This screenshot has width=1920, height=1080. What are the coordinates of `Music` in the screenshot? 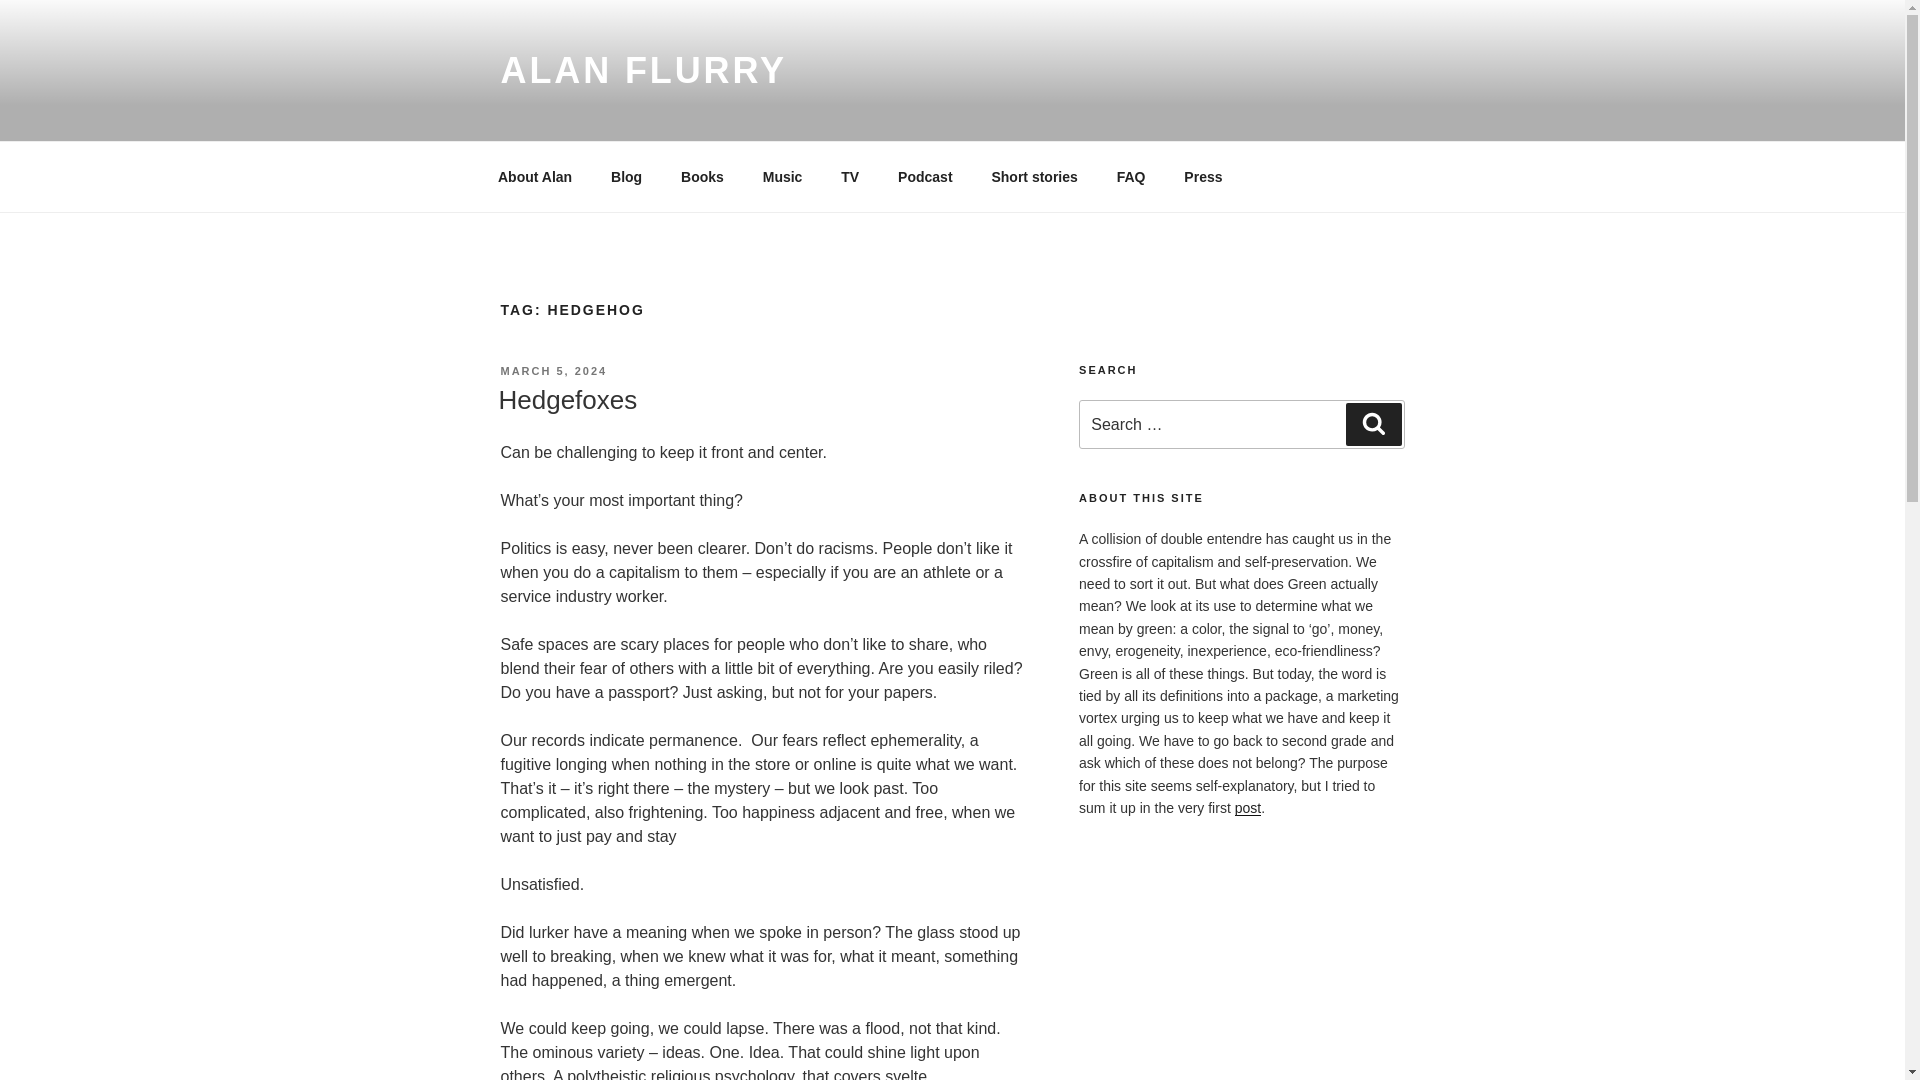 It's located at (782, 176).